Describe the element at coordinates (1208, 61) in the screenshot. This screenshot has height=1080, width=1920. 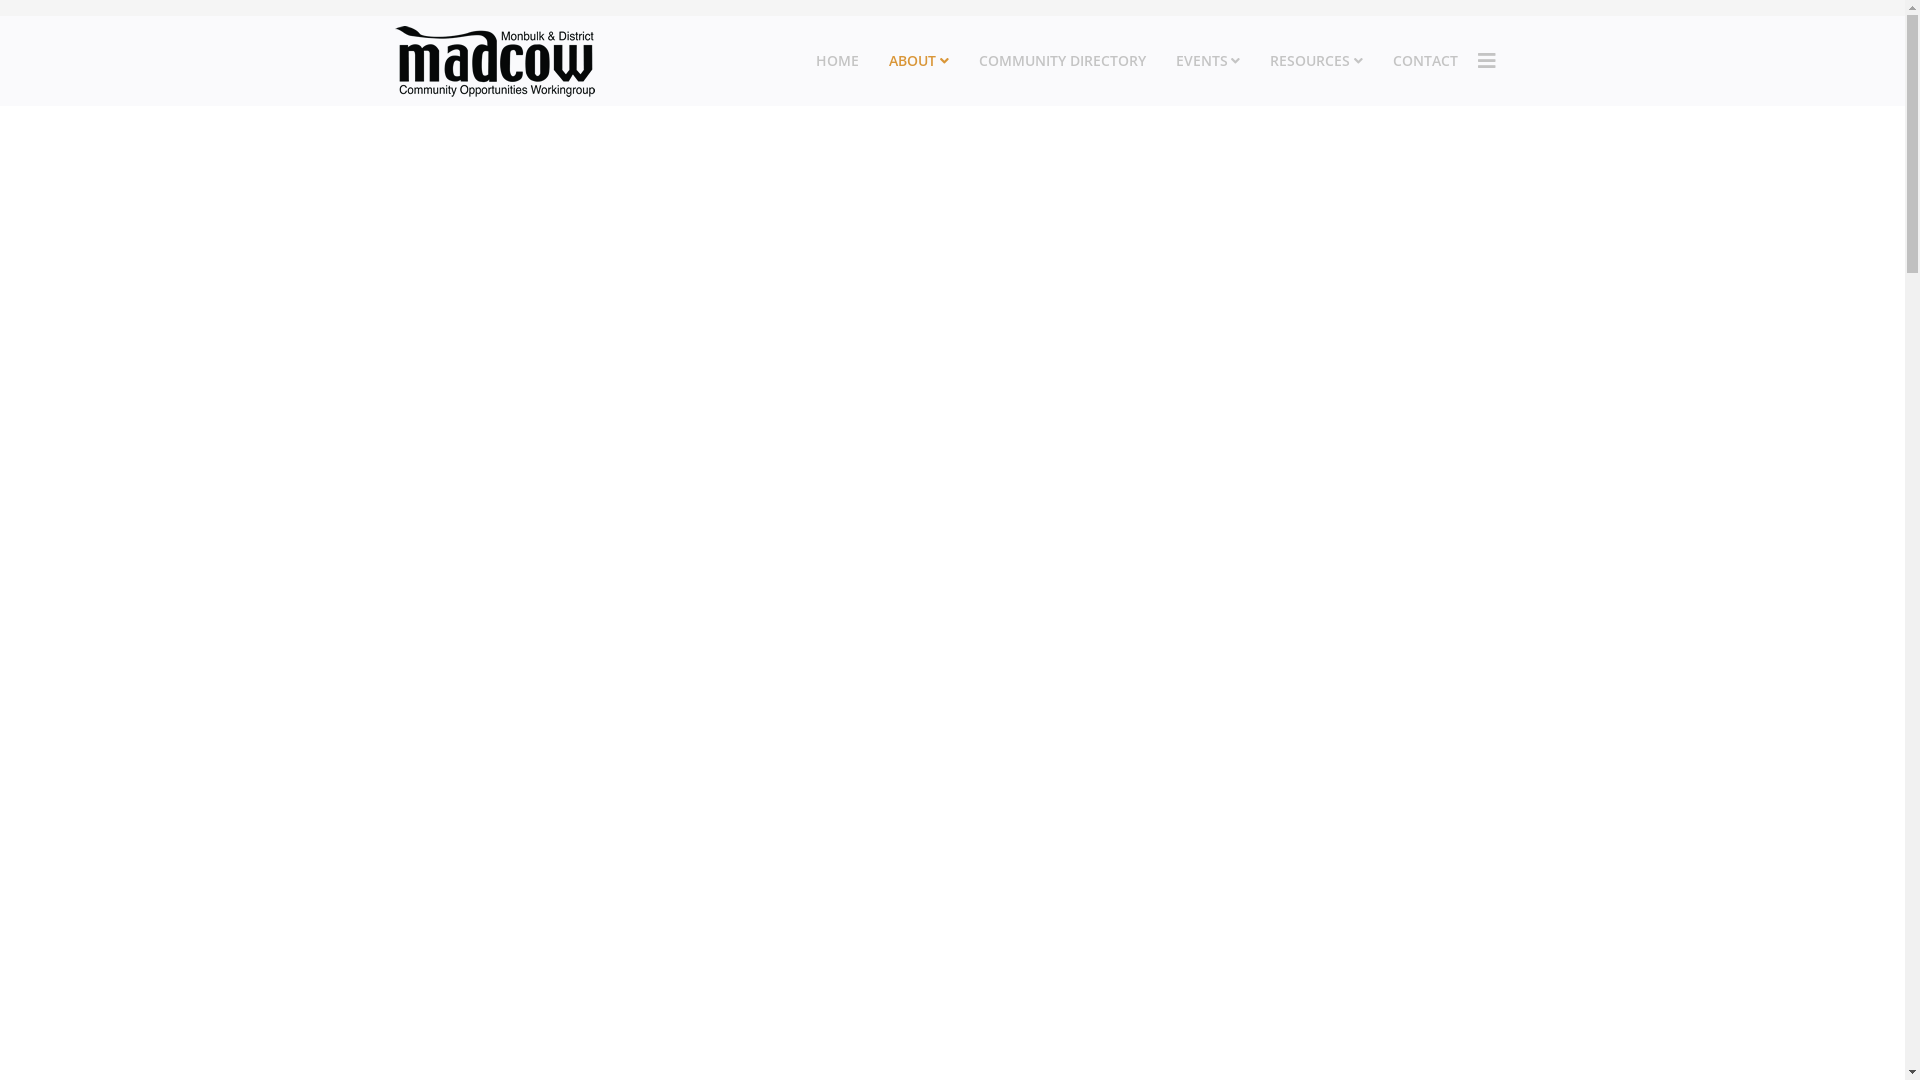
I see `EVENTS` at that location.